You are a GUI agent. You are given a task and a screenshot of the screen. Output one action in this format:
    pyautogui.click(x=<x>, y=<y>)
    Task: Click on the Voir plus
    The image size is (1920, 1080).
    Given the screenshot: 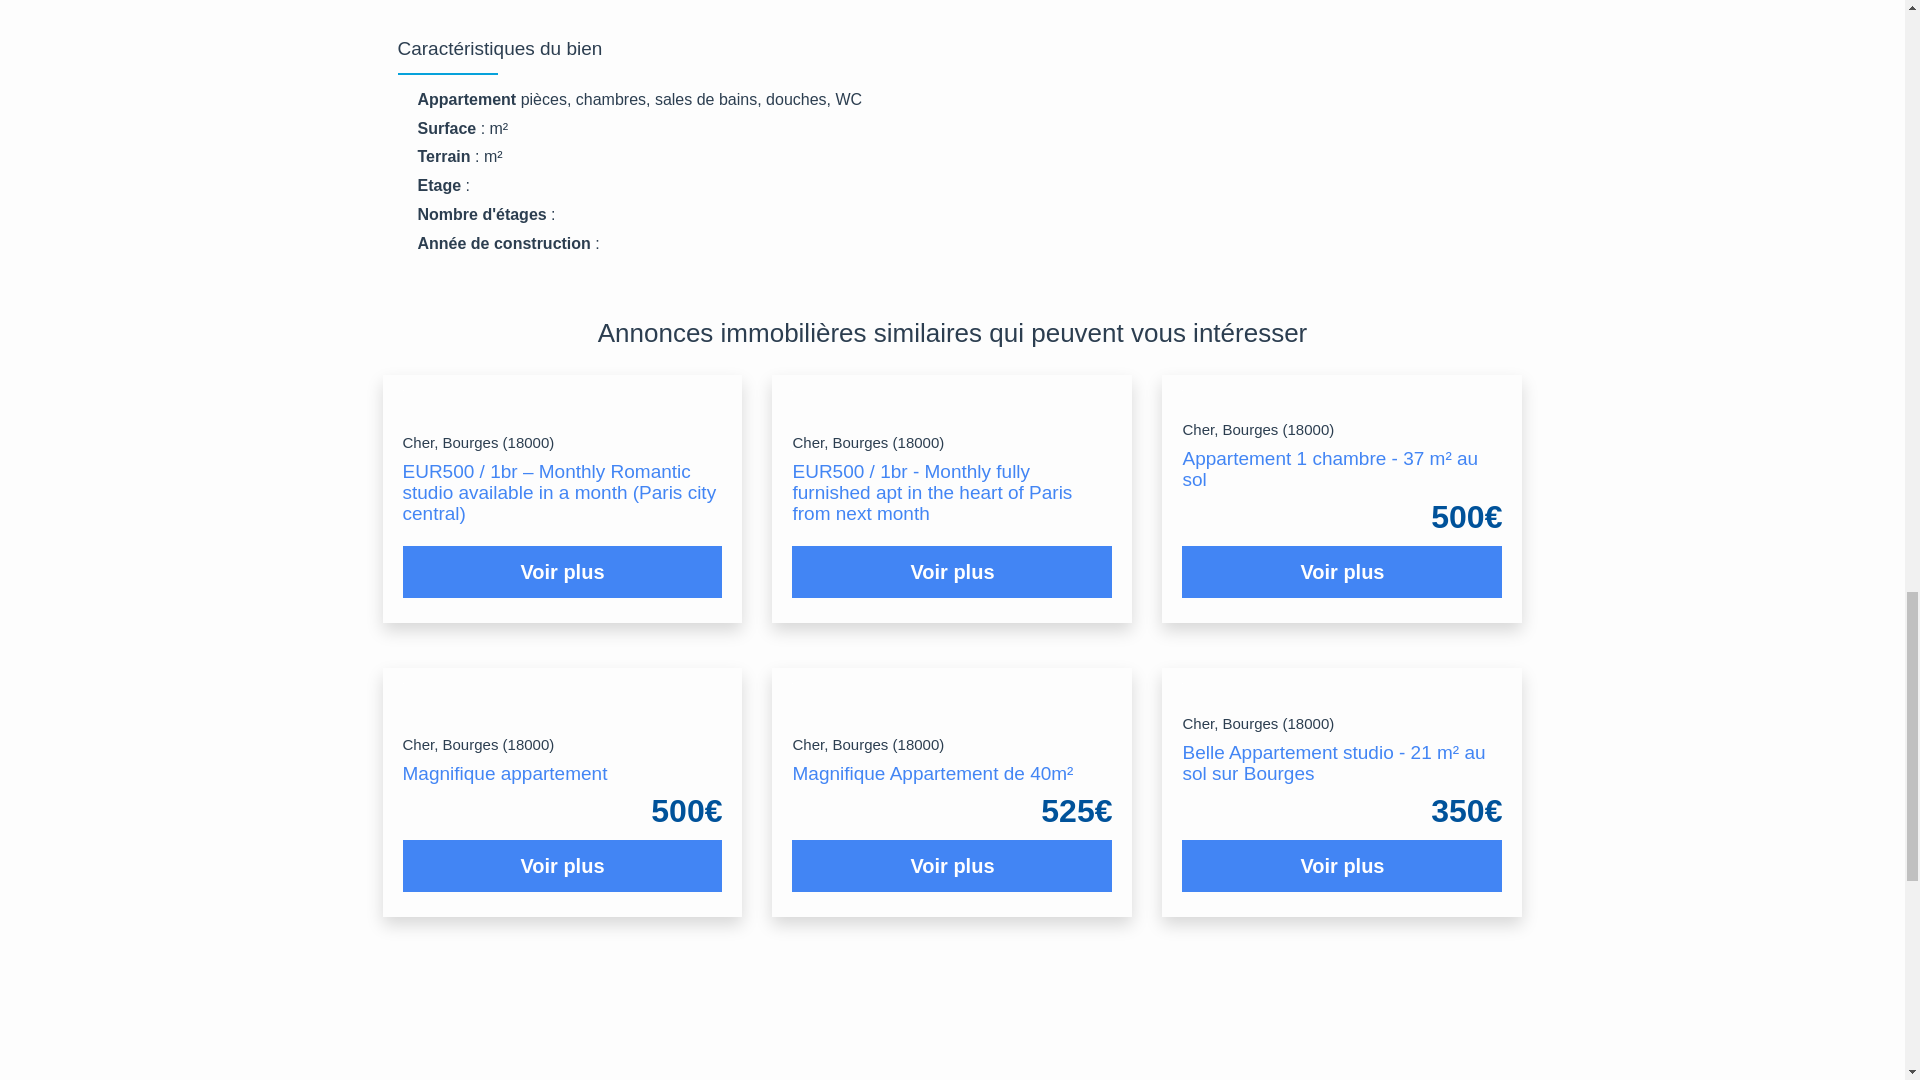 What is the action you would take?
    pyautogui.click(x=1342, y=572)
    